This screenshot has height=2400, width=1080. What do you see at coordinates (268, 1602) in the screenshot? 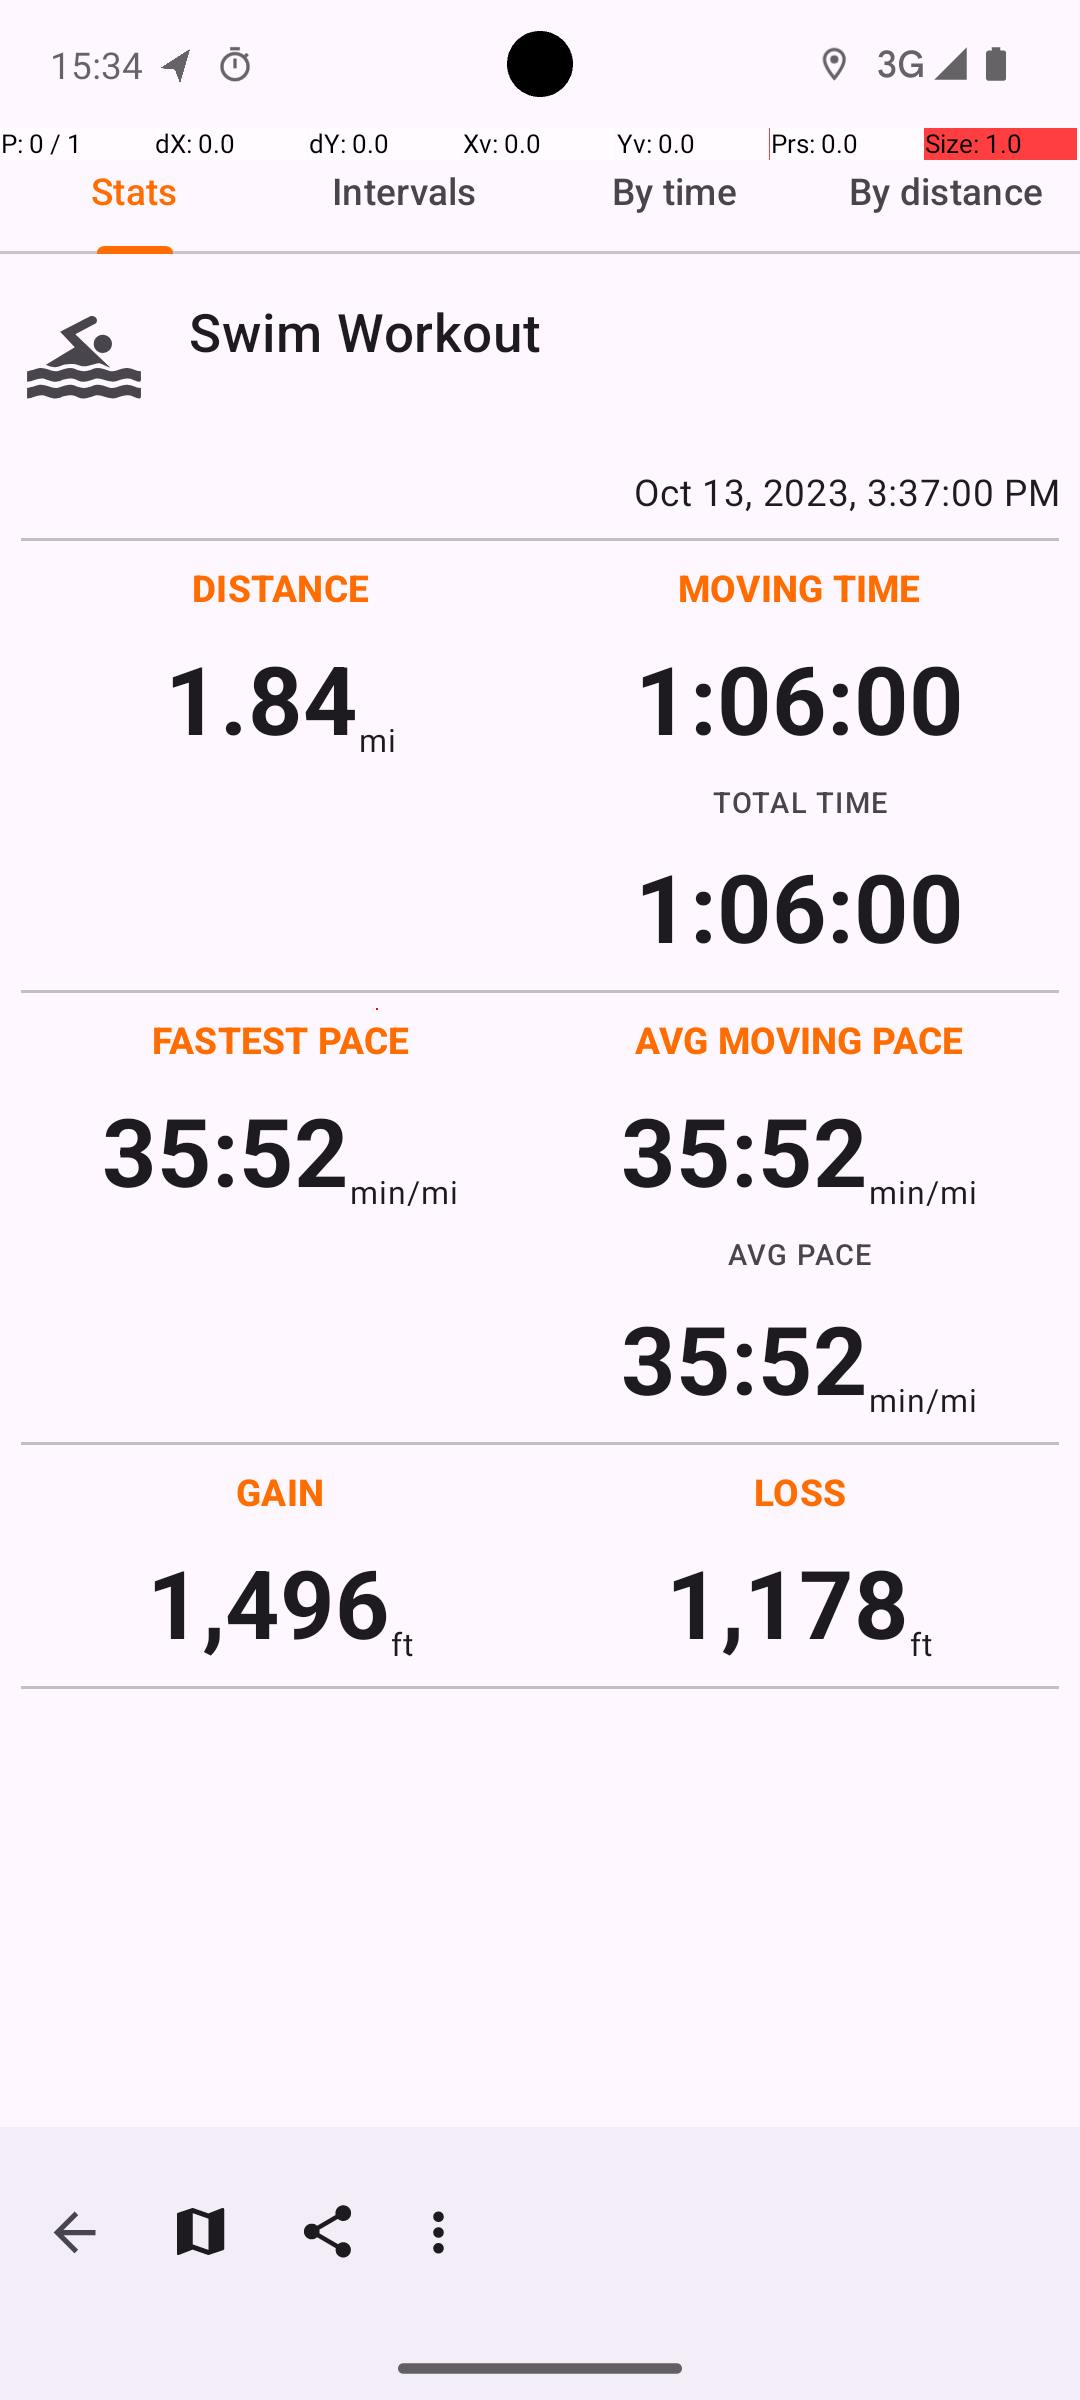
I see `1,496` at bounding box center [268, 1602].